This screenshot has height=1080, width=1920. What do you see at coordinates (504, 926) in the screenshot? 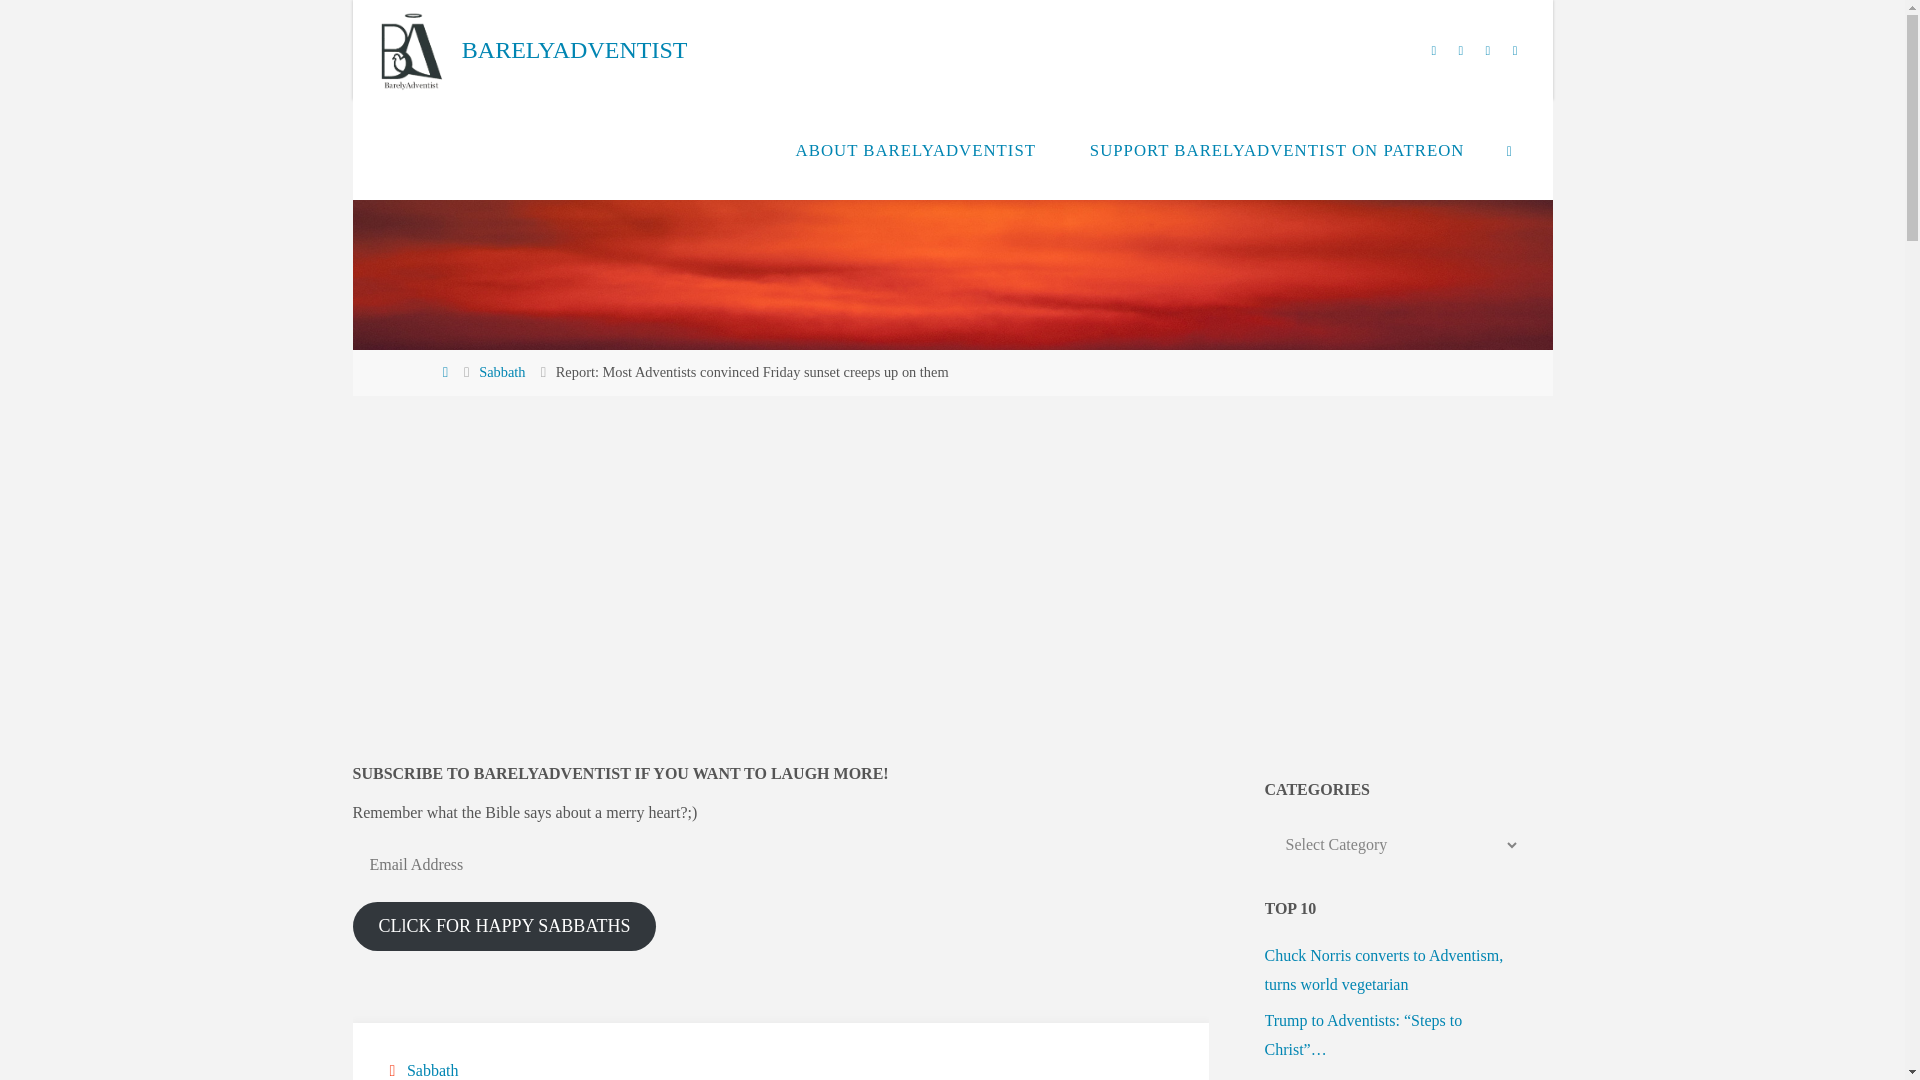
I see `CLlCK FOR HAPPY SABBATHS` at bounding box center [504, 926].